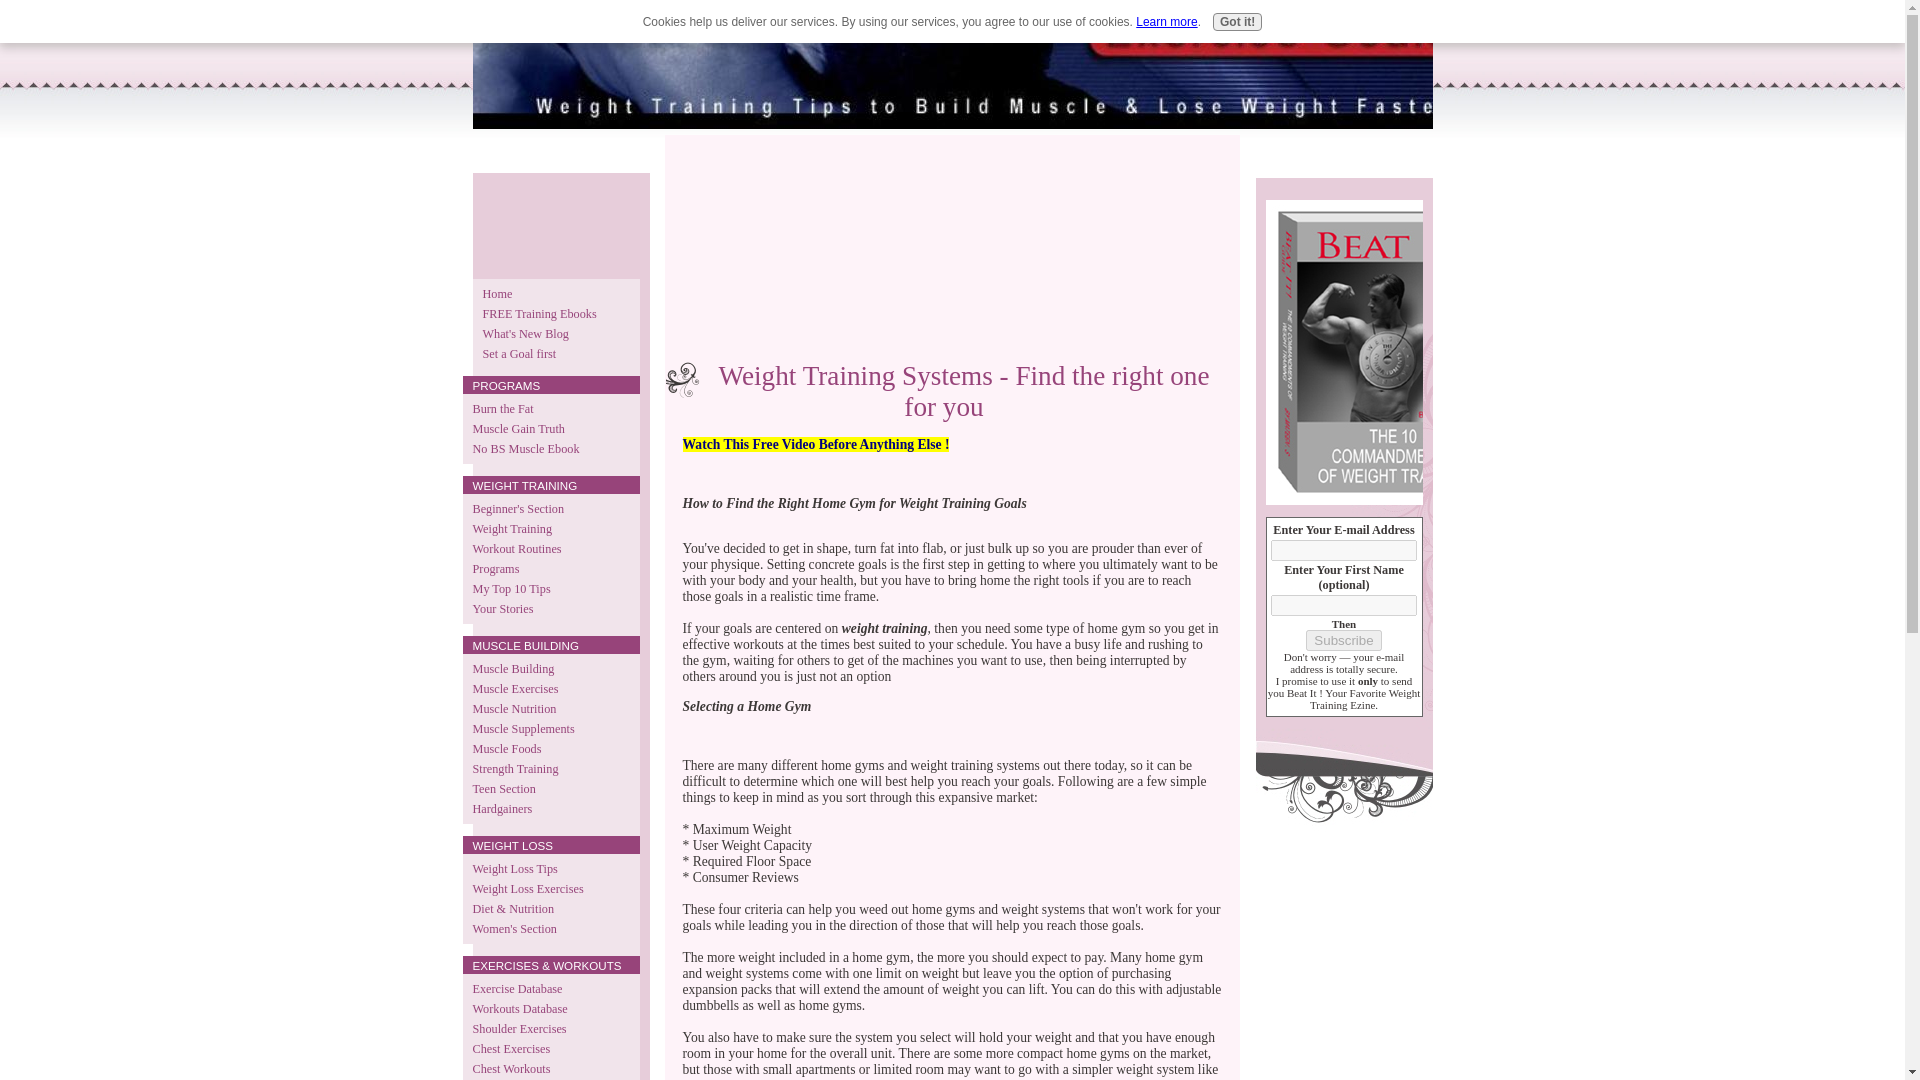 The image size is (1920, 1080). I want to click on Chest Exercises, so click(550, 1048).